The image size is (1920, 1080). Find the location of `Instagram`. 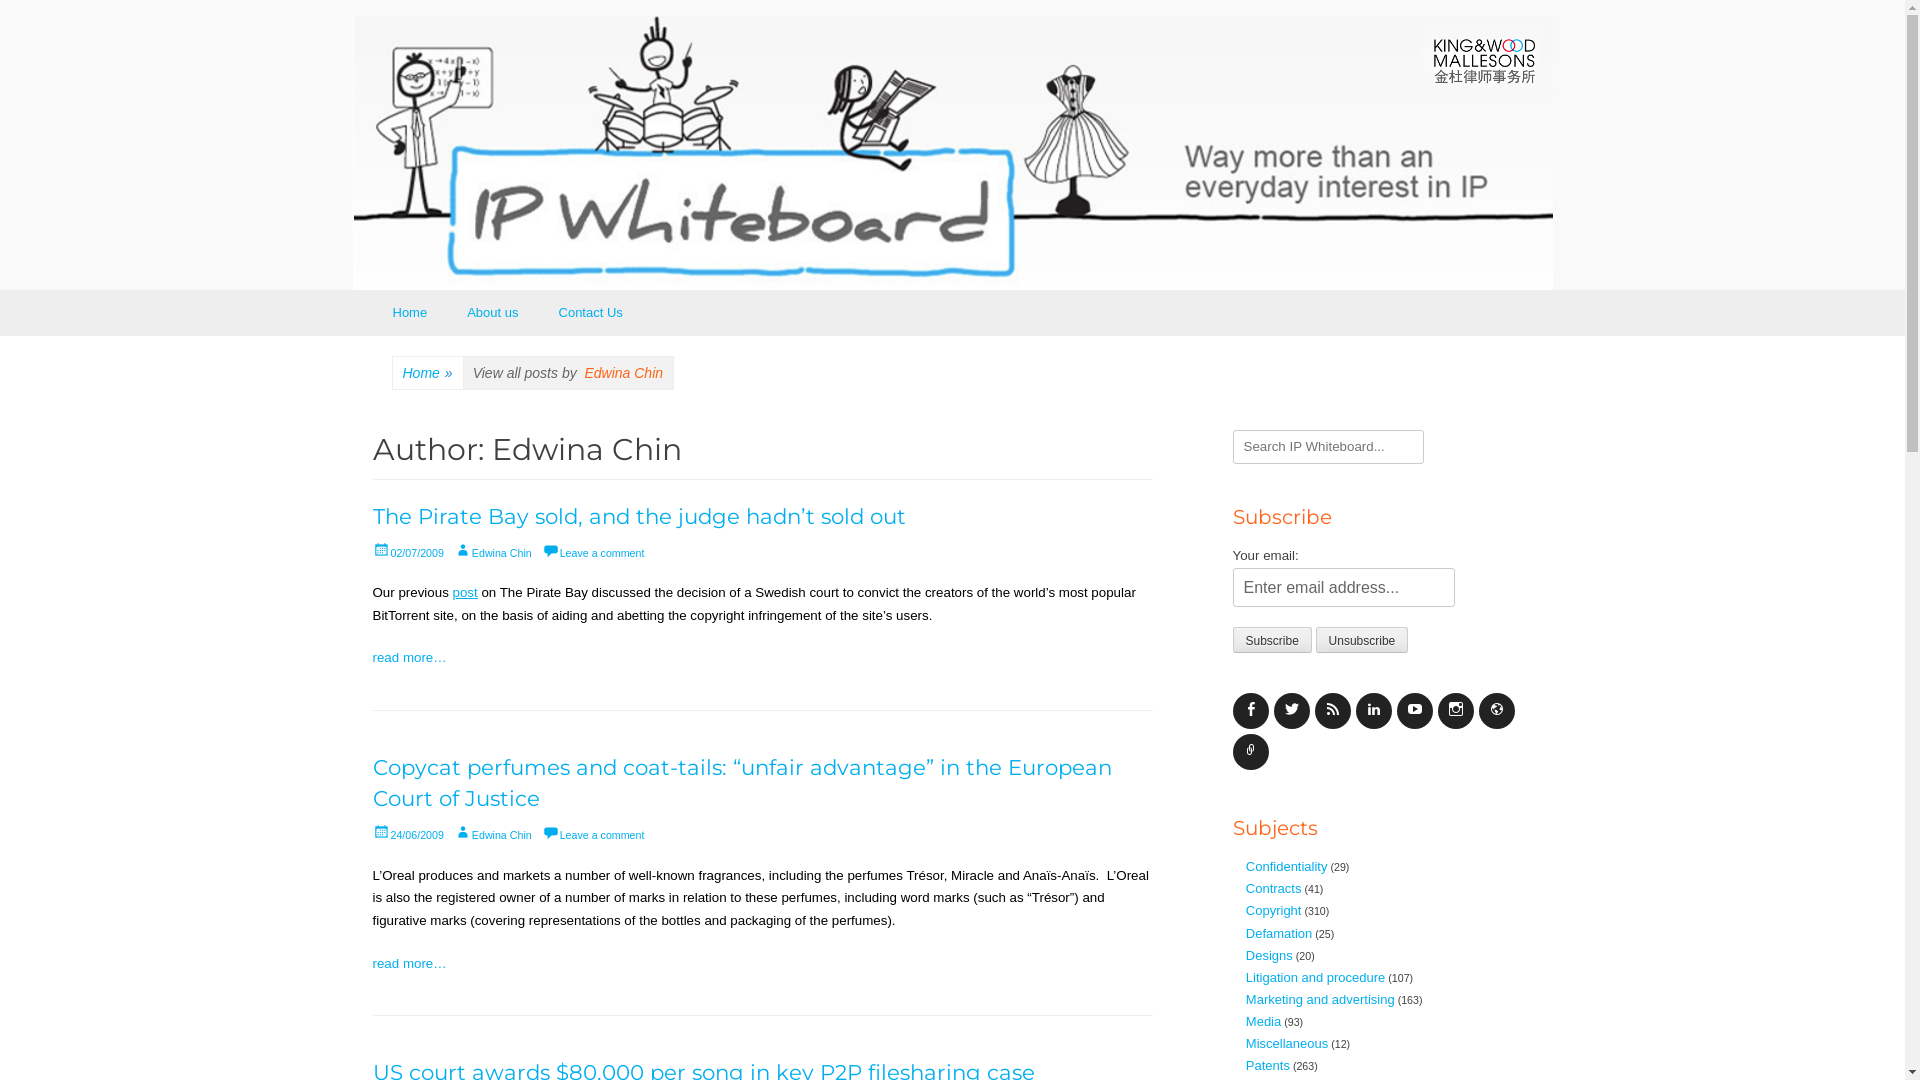

Instagram is located at coordinates (1456, 711).